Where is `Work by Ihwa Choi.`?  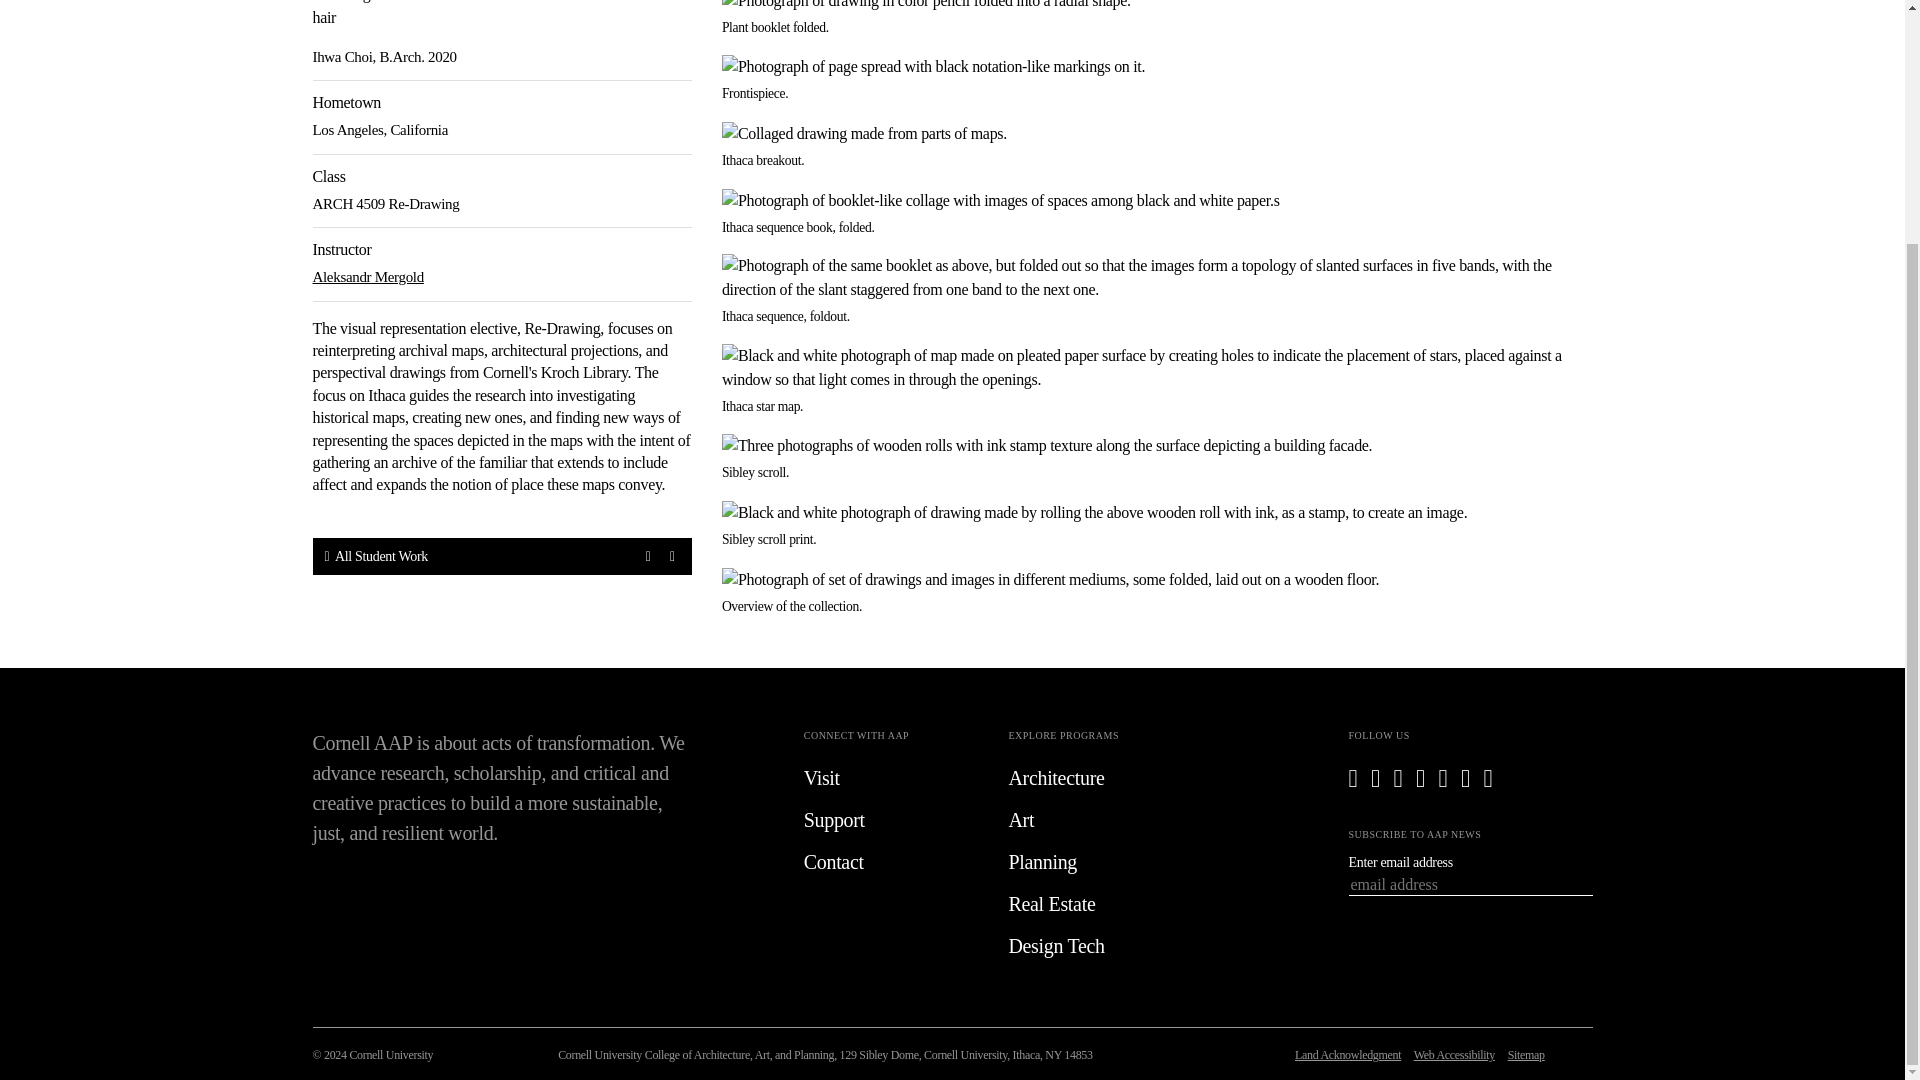 Work by Ihwa Choi. is located at coordinates (1157, 512).